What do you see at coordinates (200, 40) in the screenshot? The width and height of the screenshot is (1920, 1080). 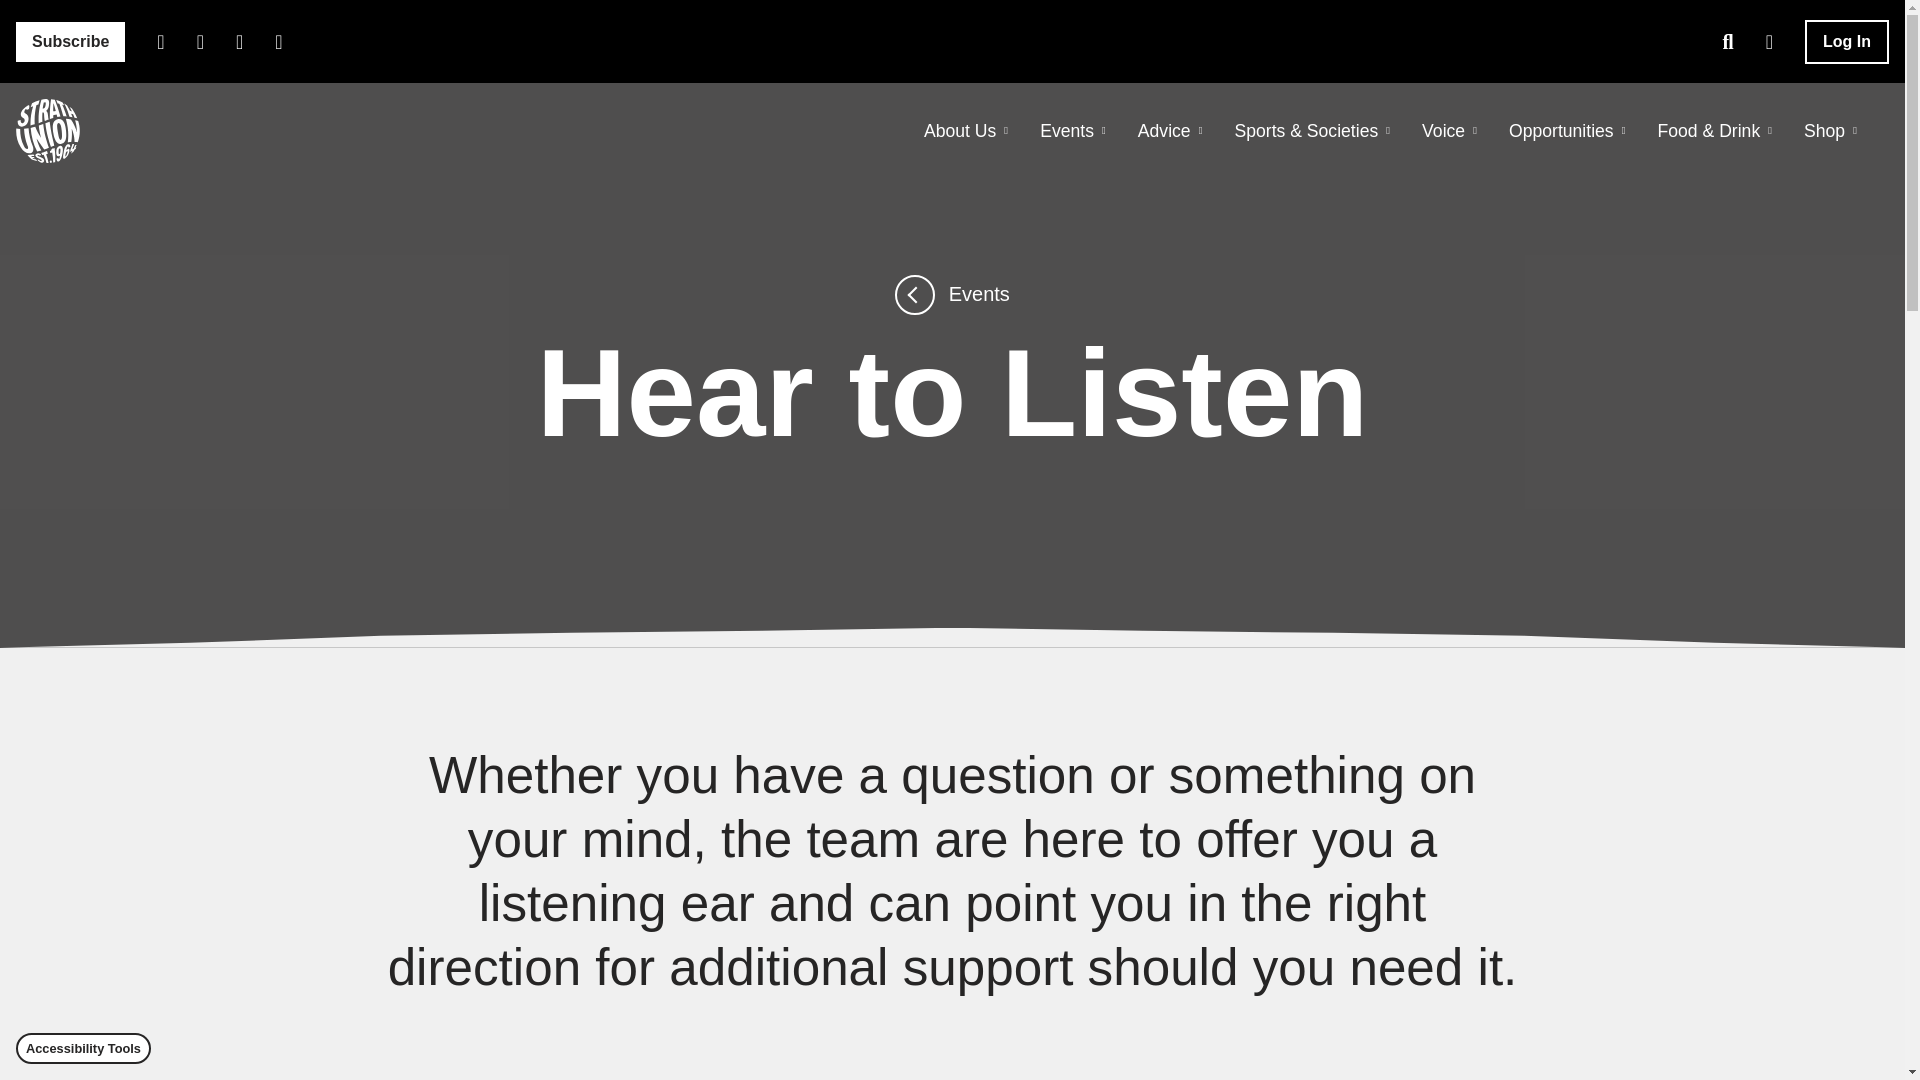 I see `Follow us on Instagram` at bounding box center [200, 40].